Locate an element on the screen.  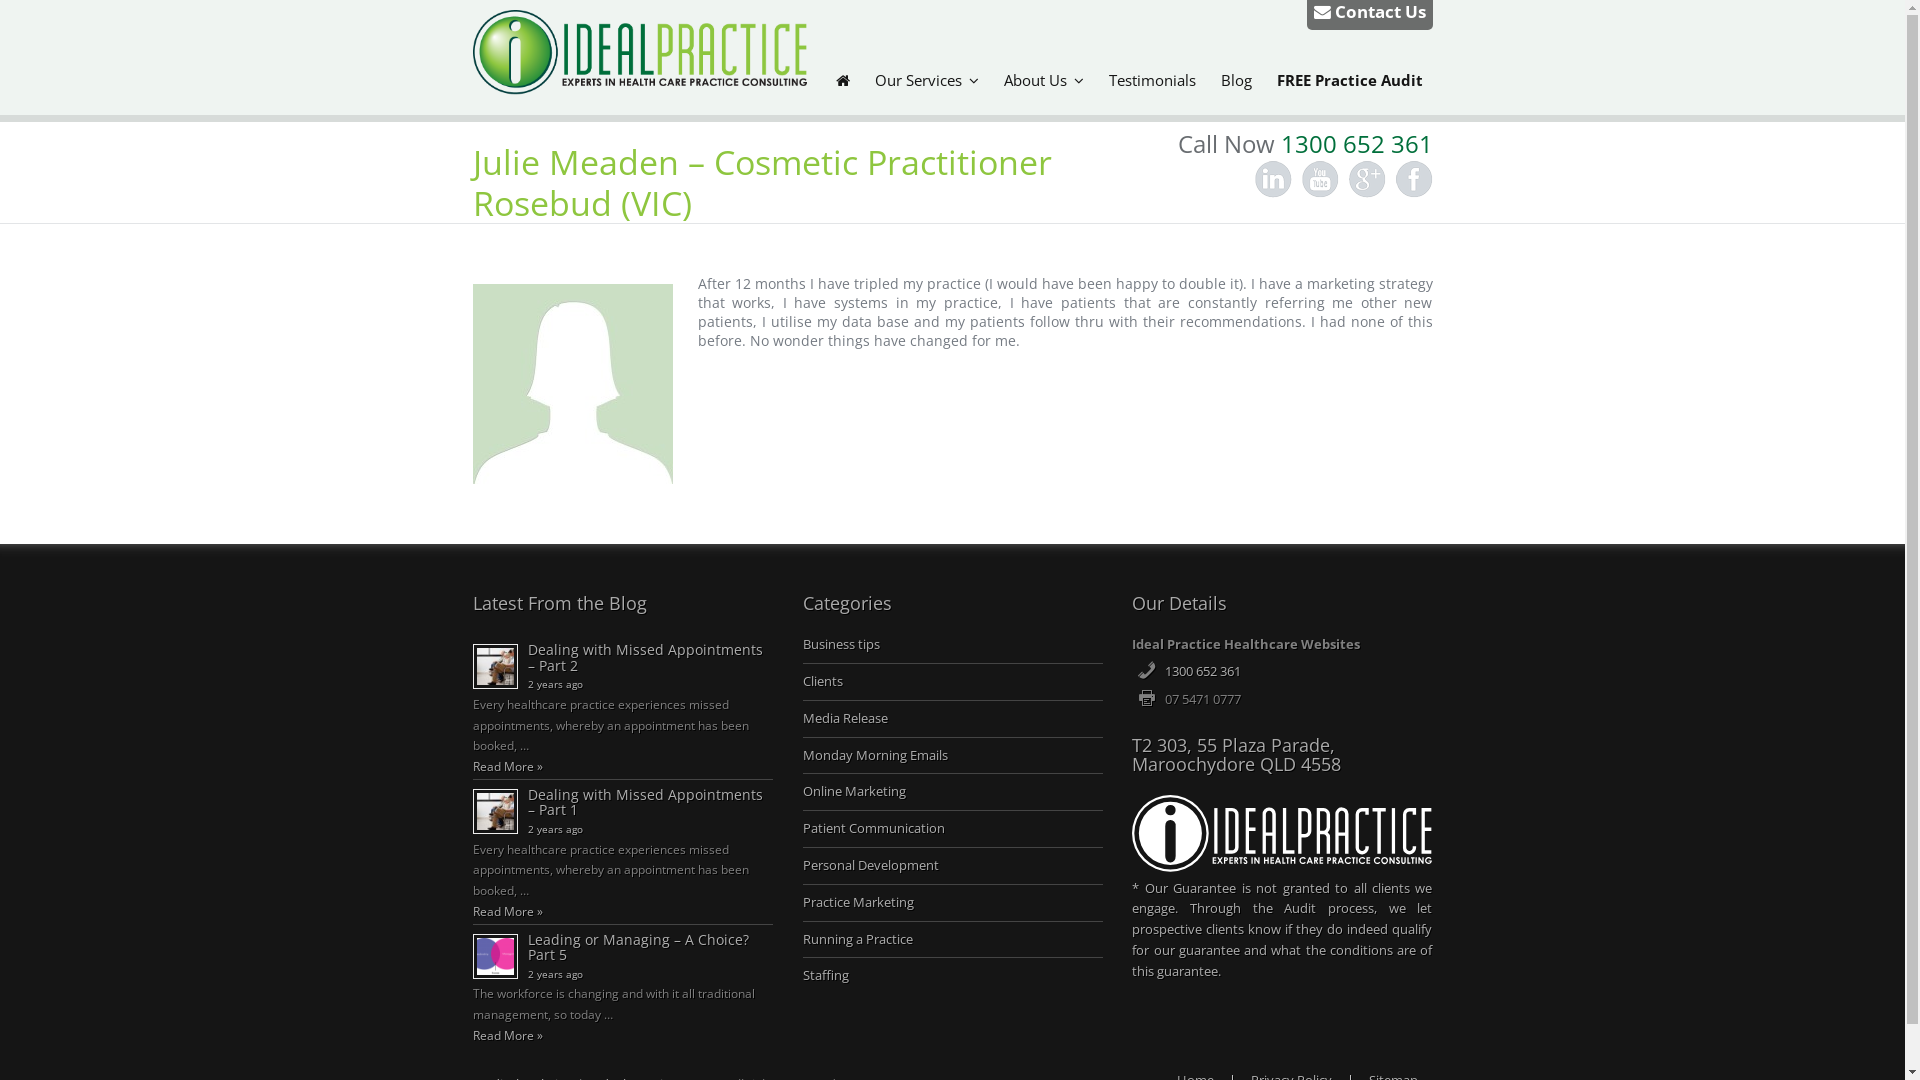
no-photo-f is located at coordinates (572, 384).